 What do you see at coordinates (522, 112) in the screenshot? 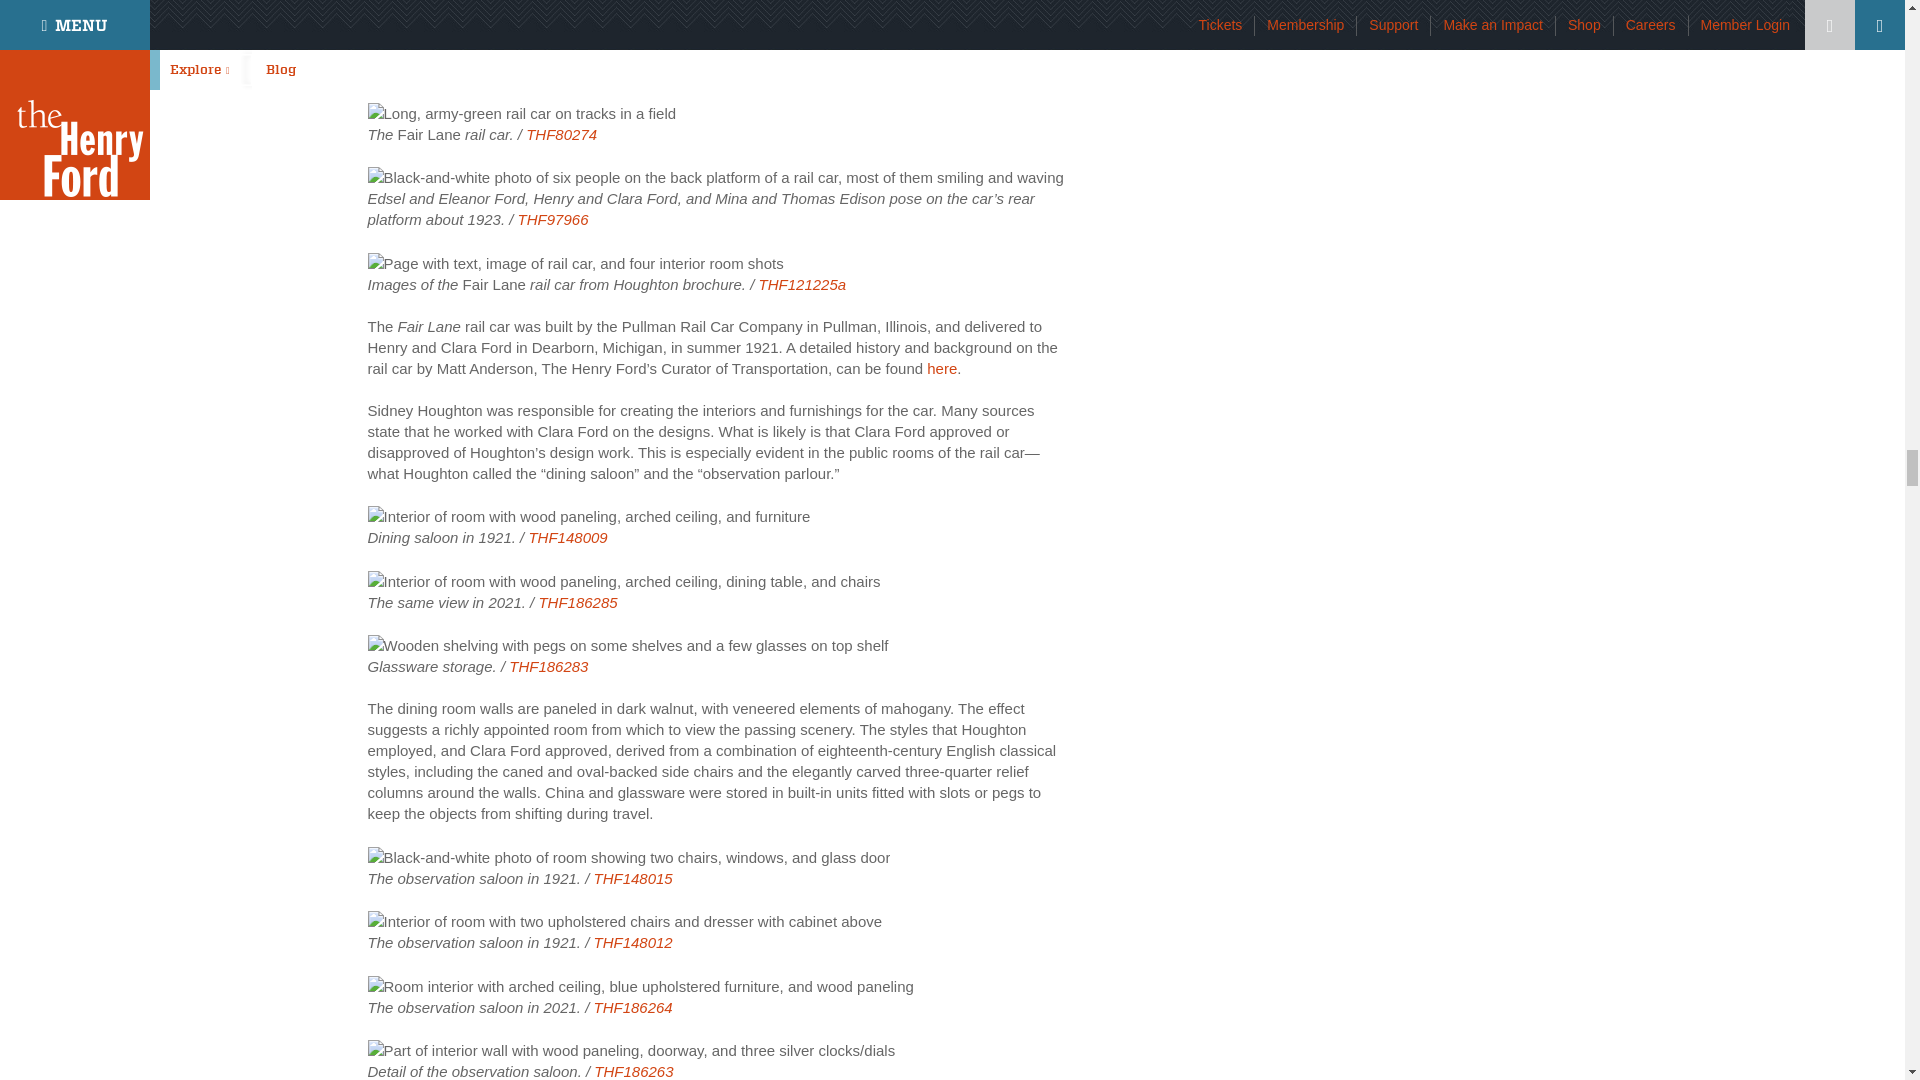
I see `Henry Ford's Private Railroad Car "Fair Lane," 1921` at bounding box center [522, 112].